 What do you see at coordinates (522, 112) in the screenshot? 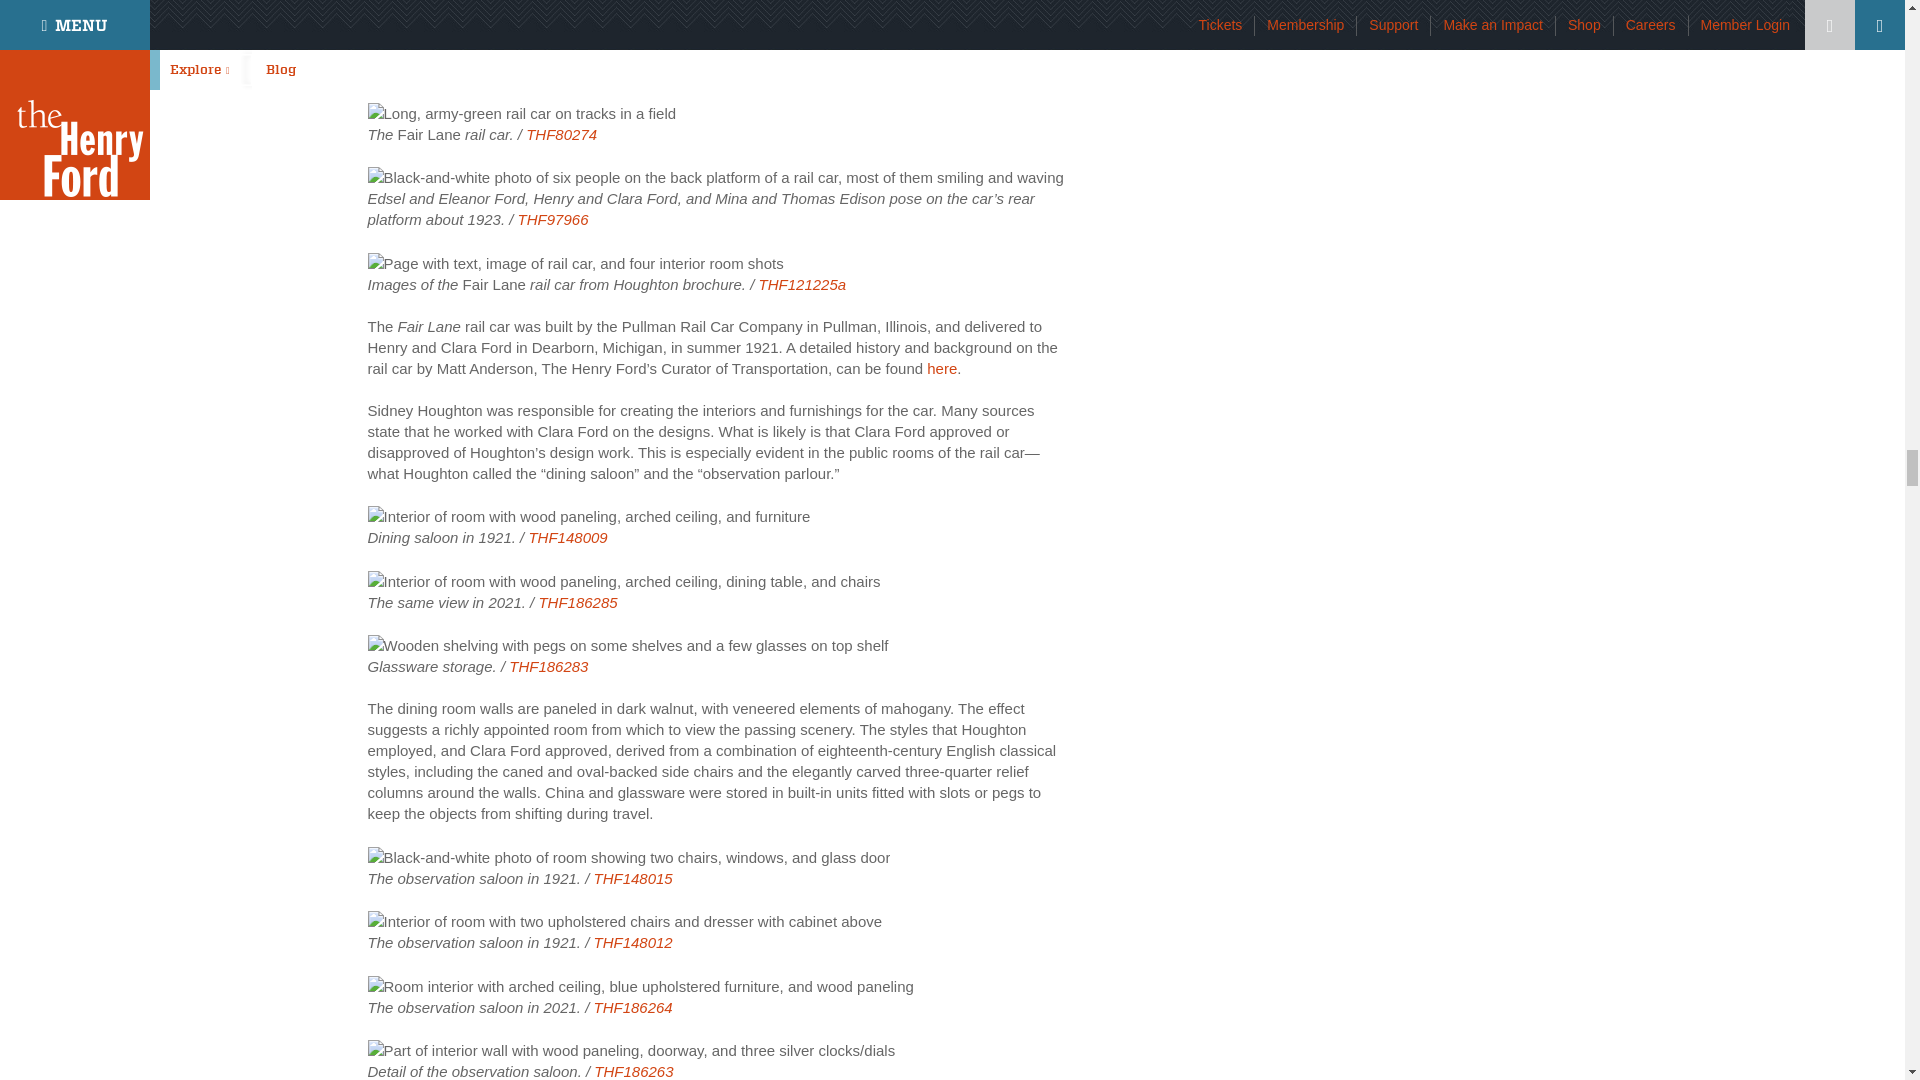
I see `Henry Ford's Private Railroad Car "Fair Lane," 1921` at bounding box center [522, 112].